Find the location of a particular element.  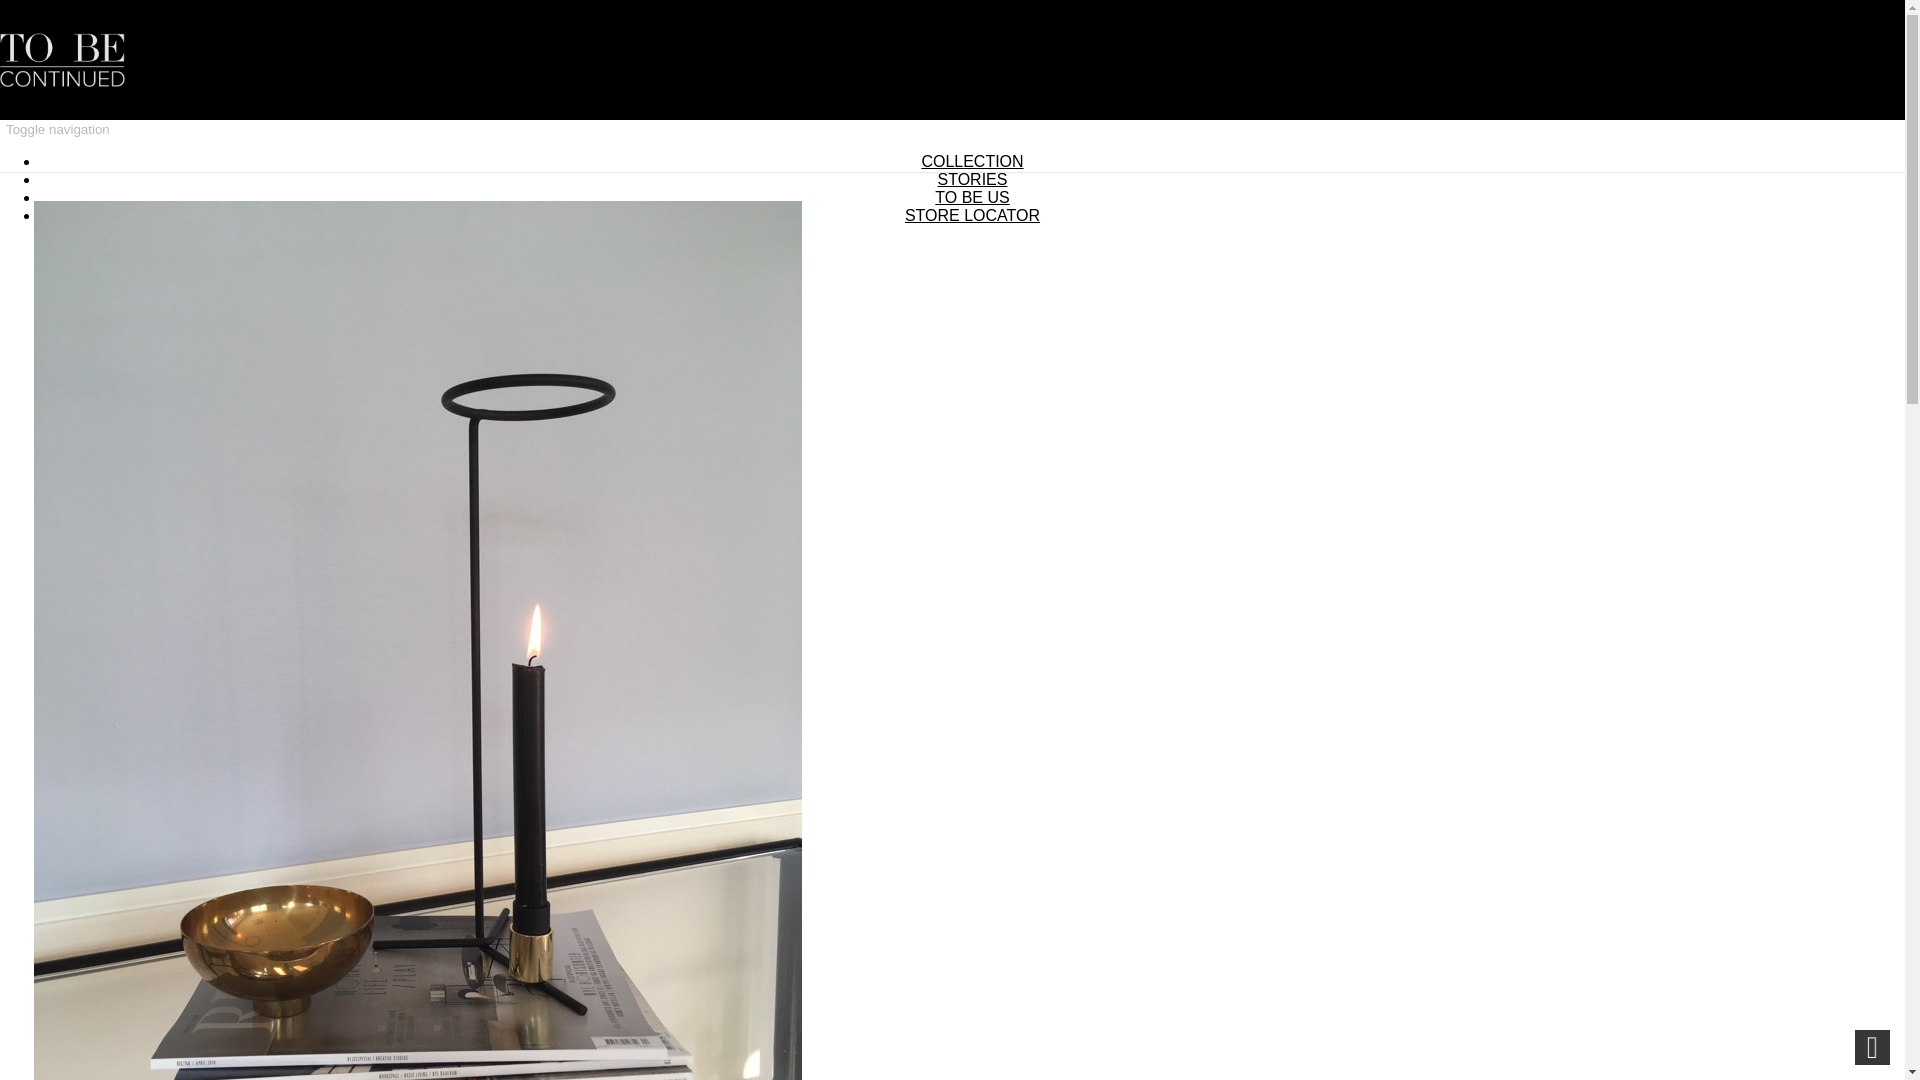

TO BE US is located at coordinates (972, 198).